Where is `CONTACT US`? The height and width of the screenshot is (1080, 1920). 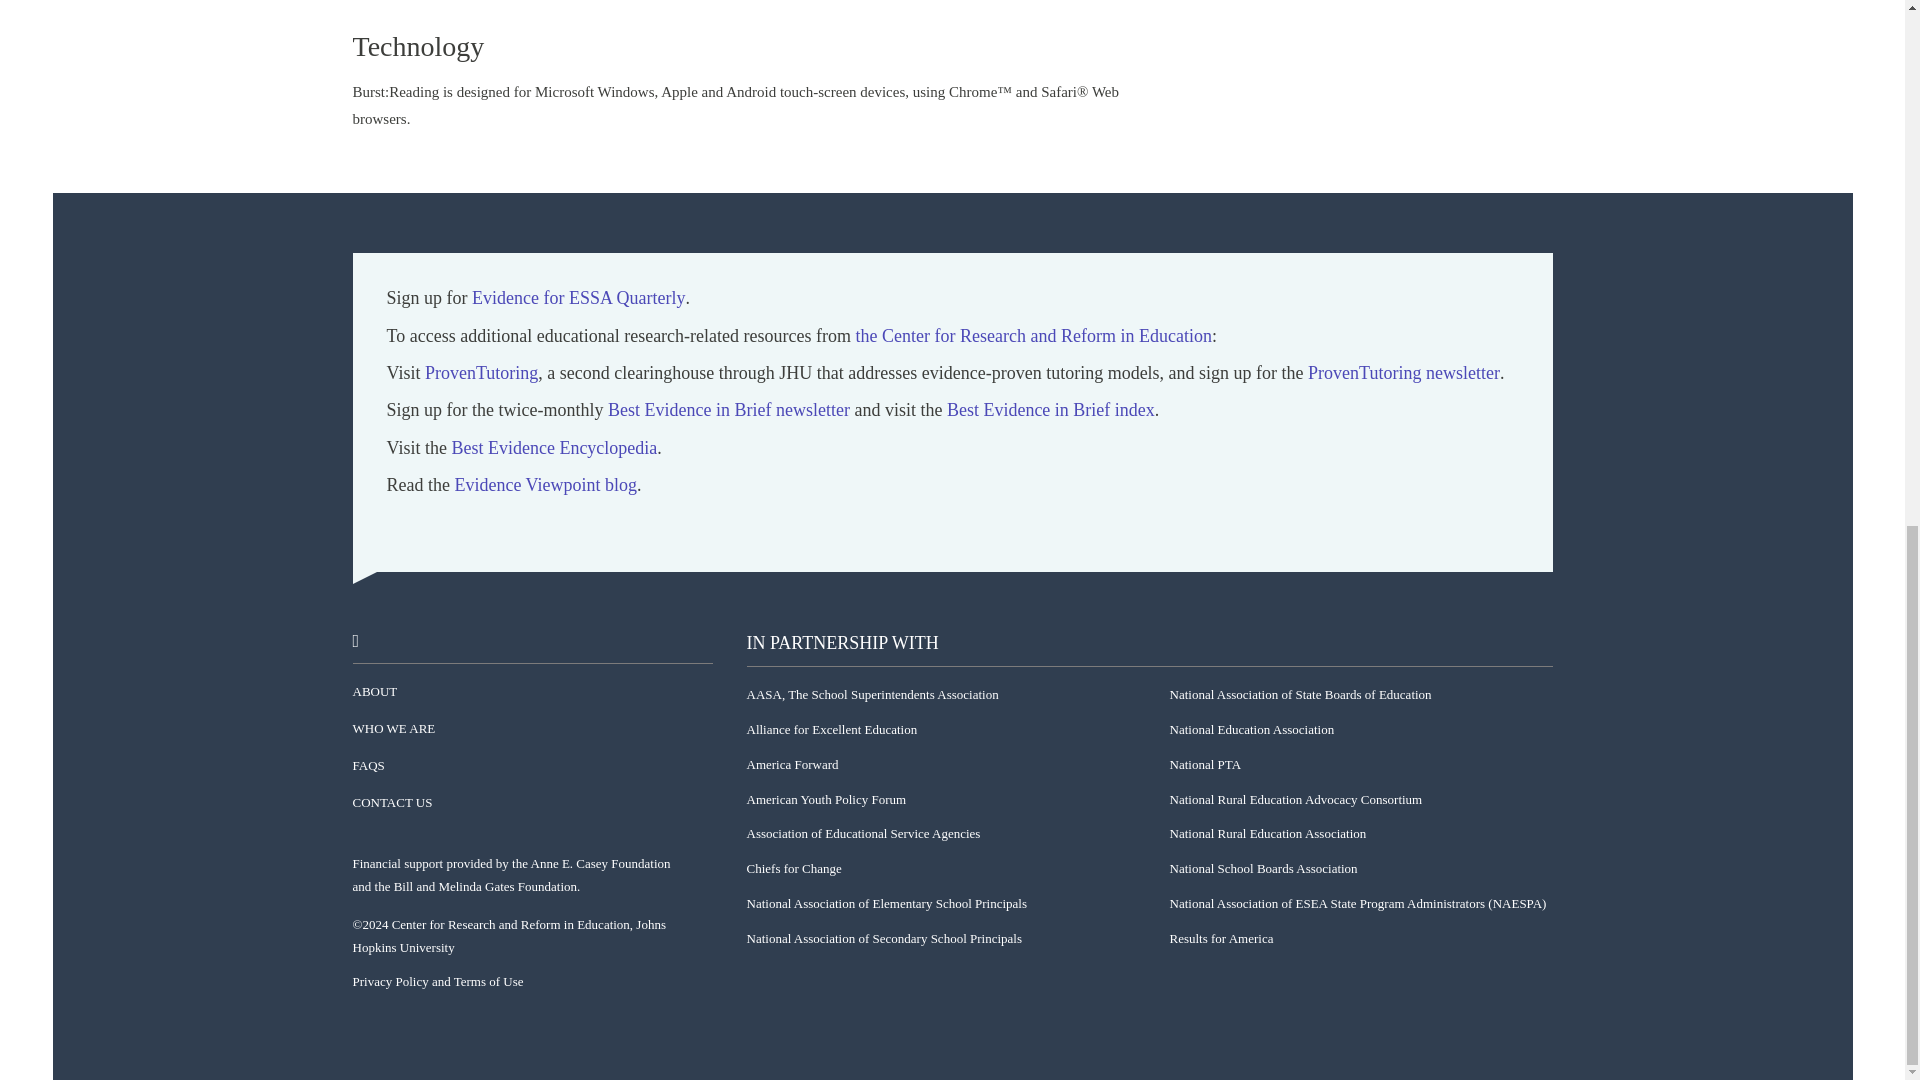 CONTACT US is located at coordinates (392, 803).